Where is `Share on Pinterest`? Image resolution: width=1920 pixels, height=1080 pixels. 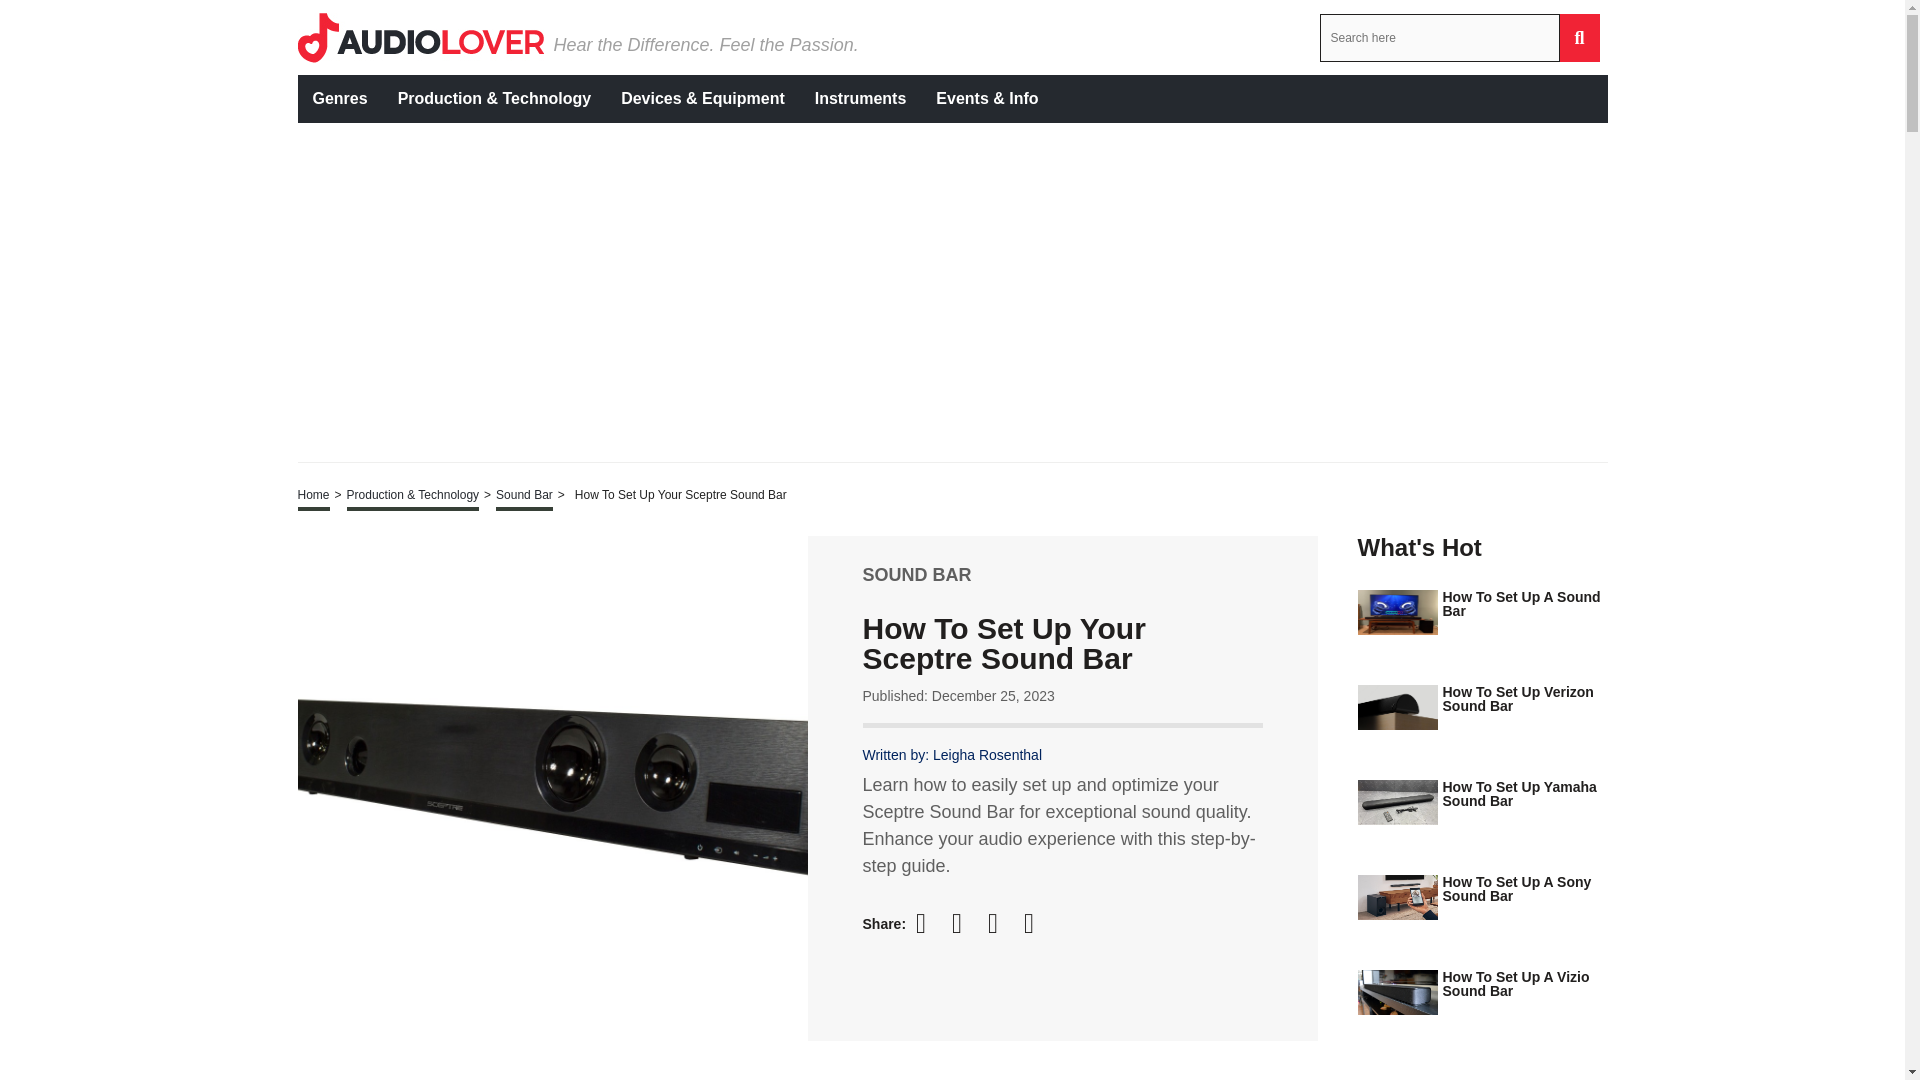 Share on Pinterest is located at coordinates (1002, 923).